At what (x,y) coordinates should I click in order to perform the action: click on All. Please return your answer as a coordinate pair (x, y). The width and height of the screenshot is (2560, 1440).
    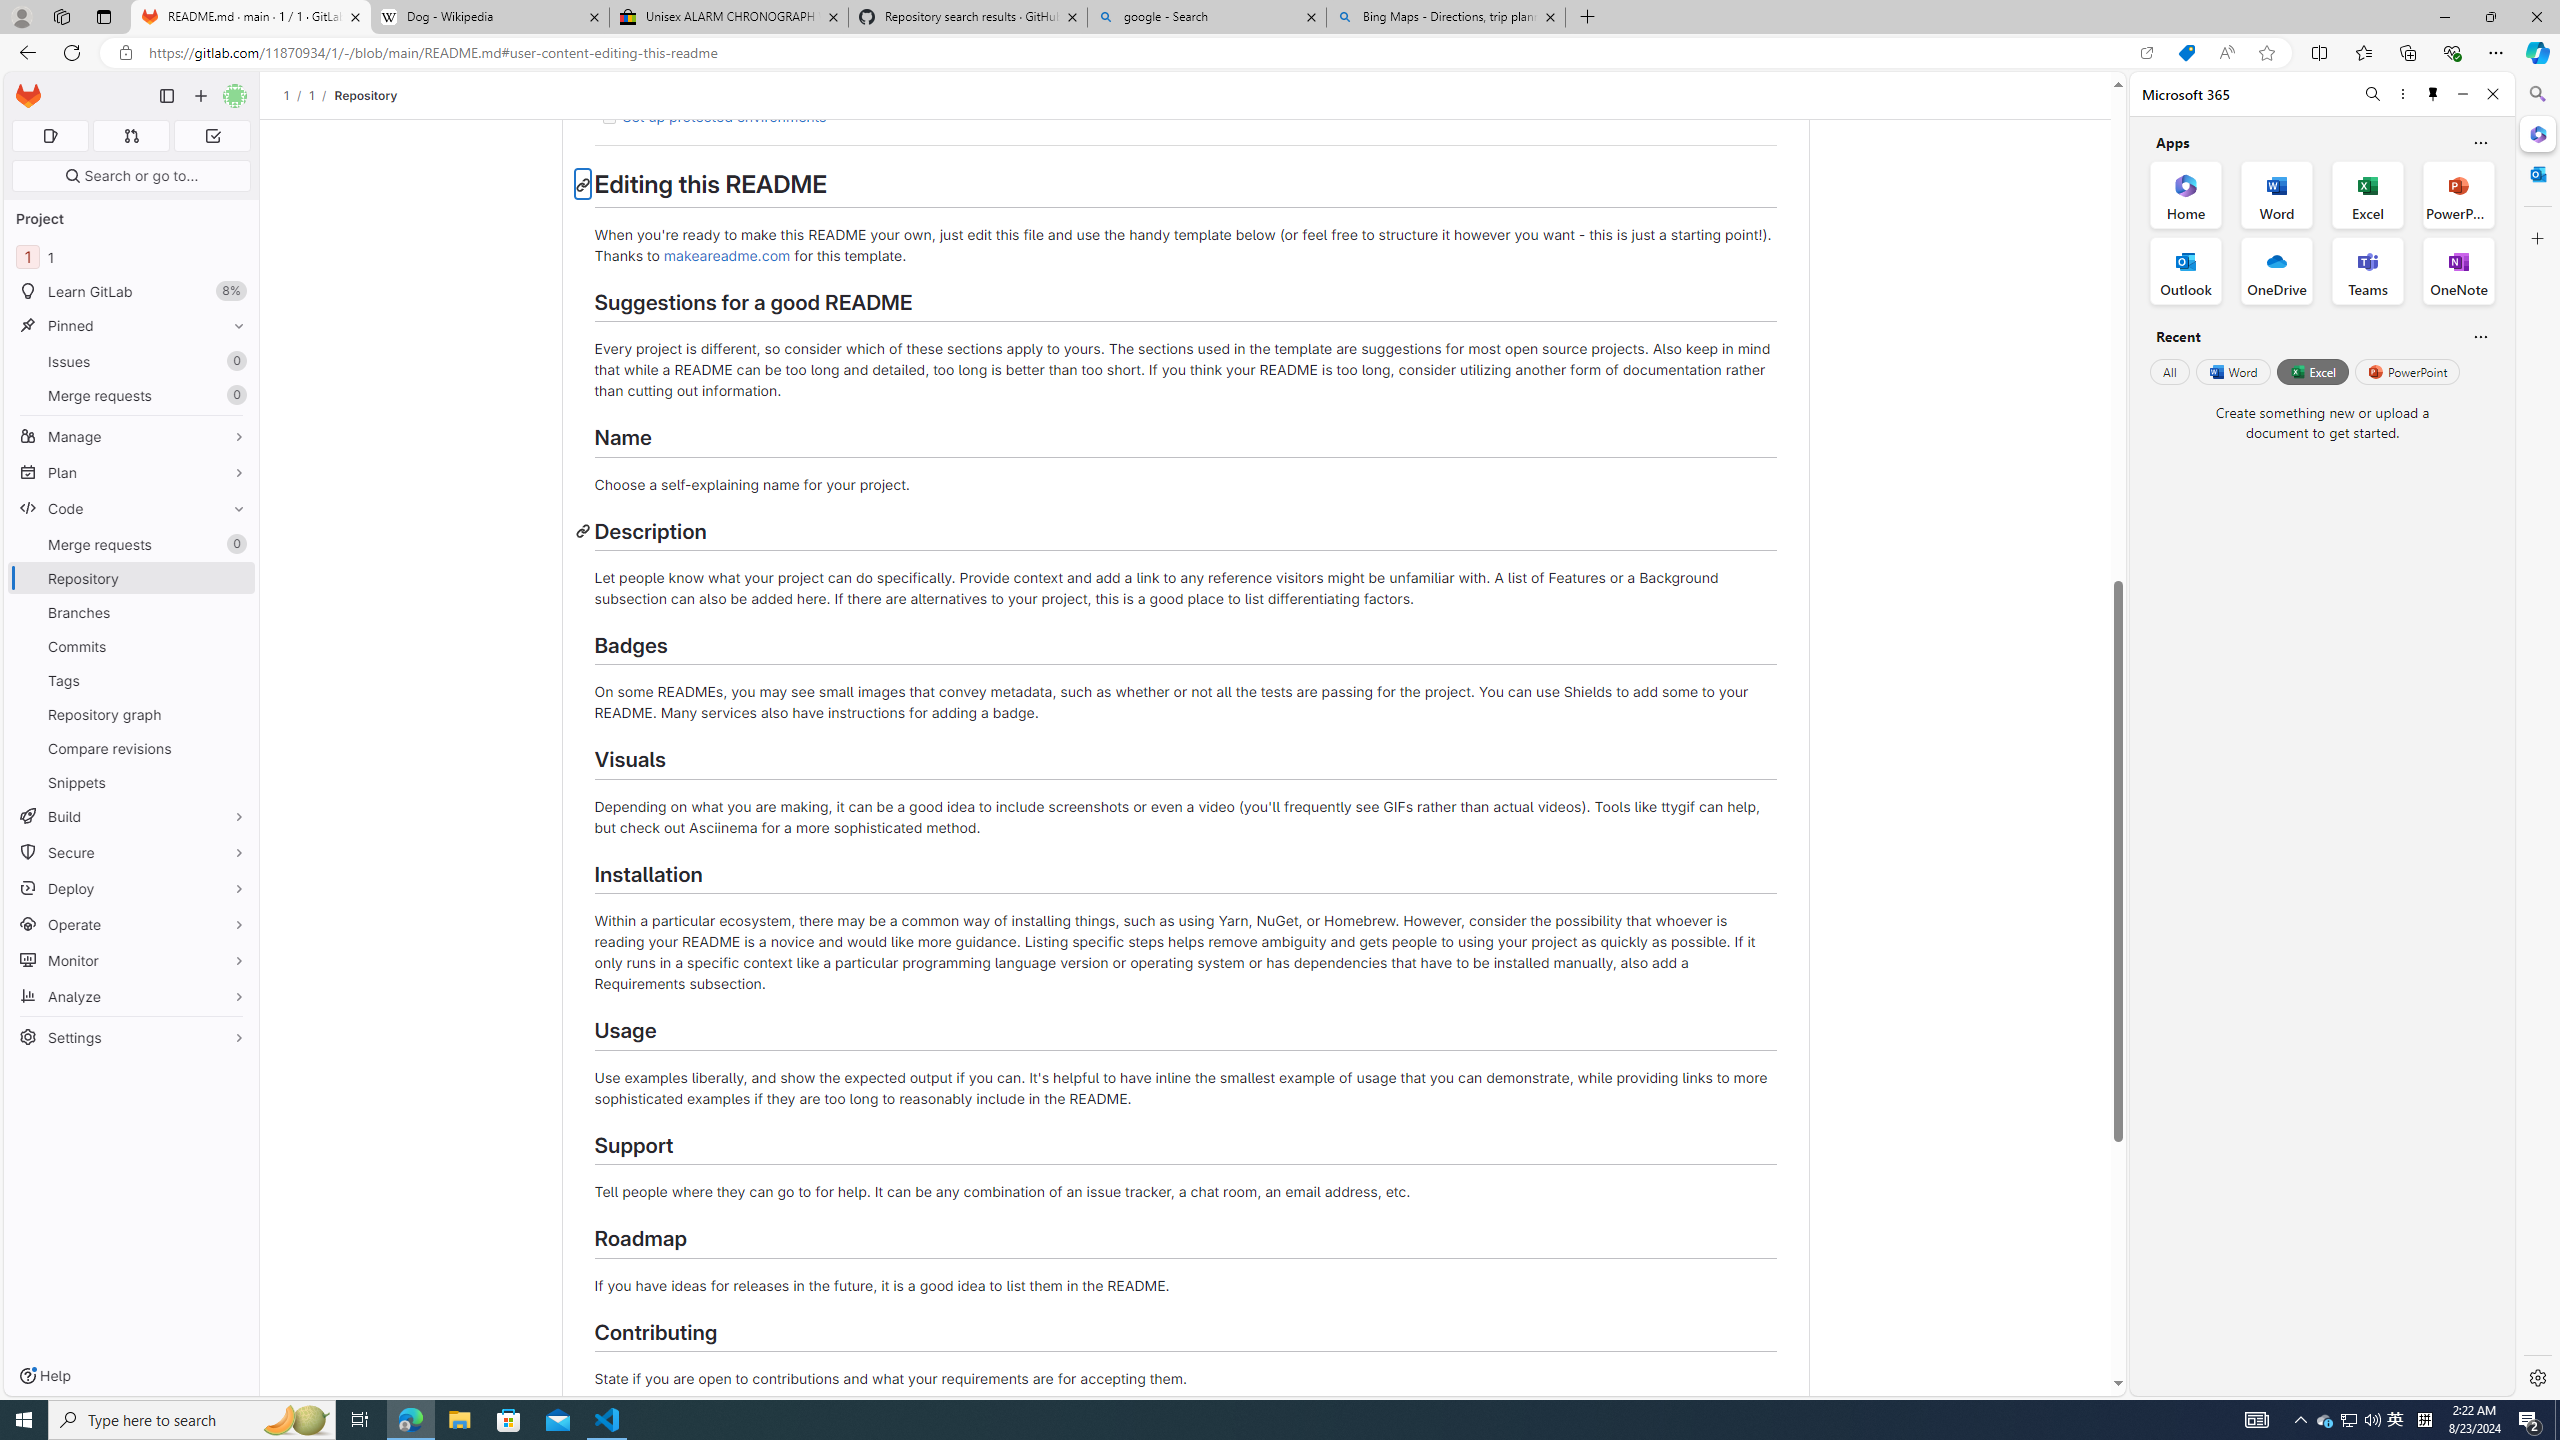
    Looking at the image, I should click on (2169, 371).